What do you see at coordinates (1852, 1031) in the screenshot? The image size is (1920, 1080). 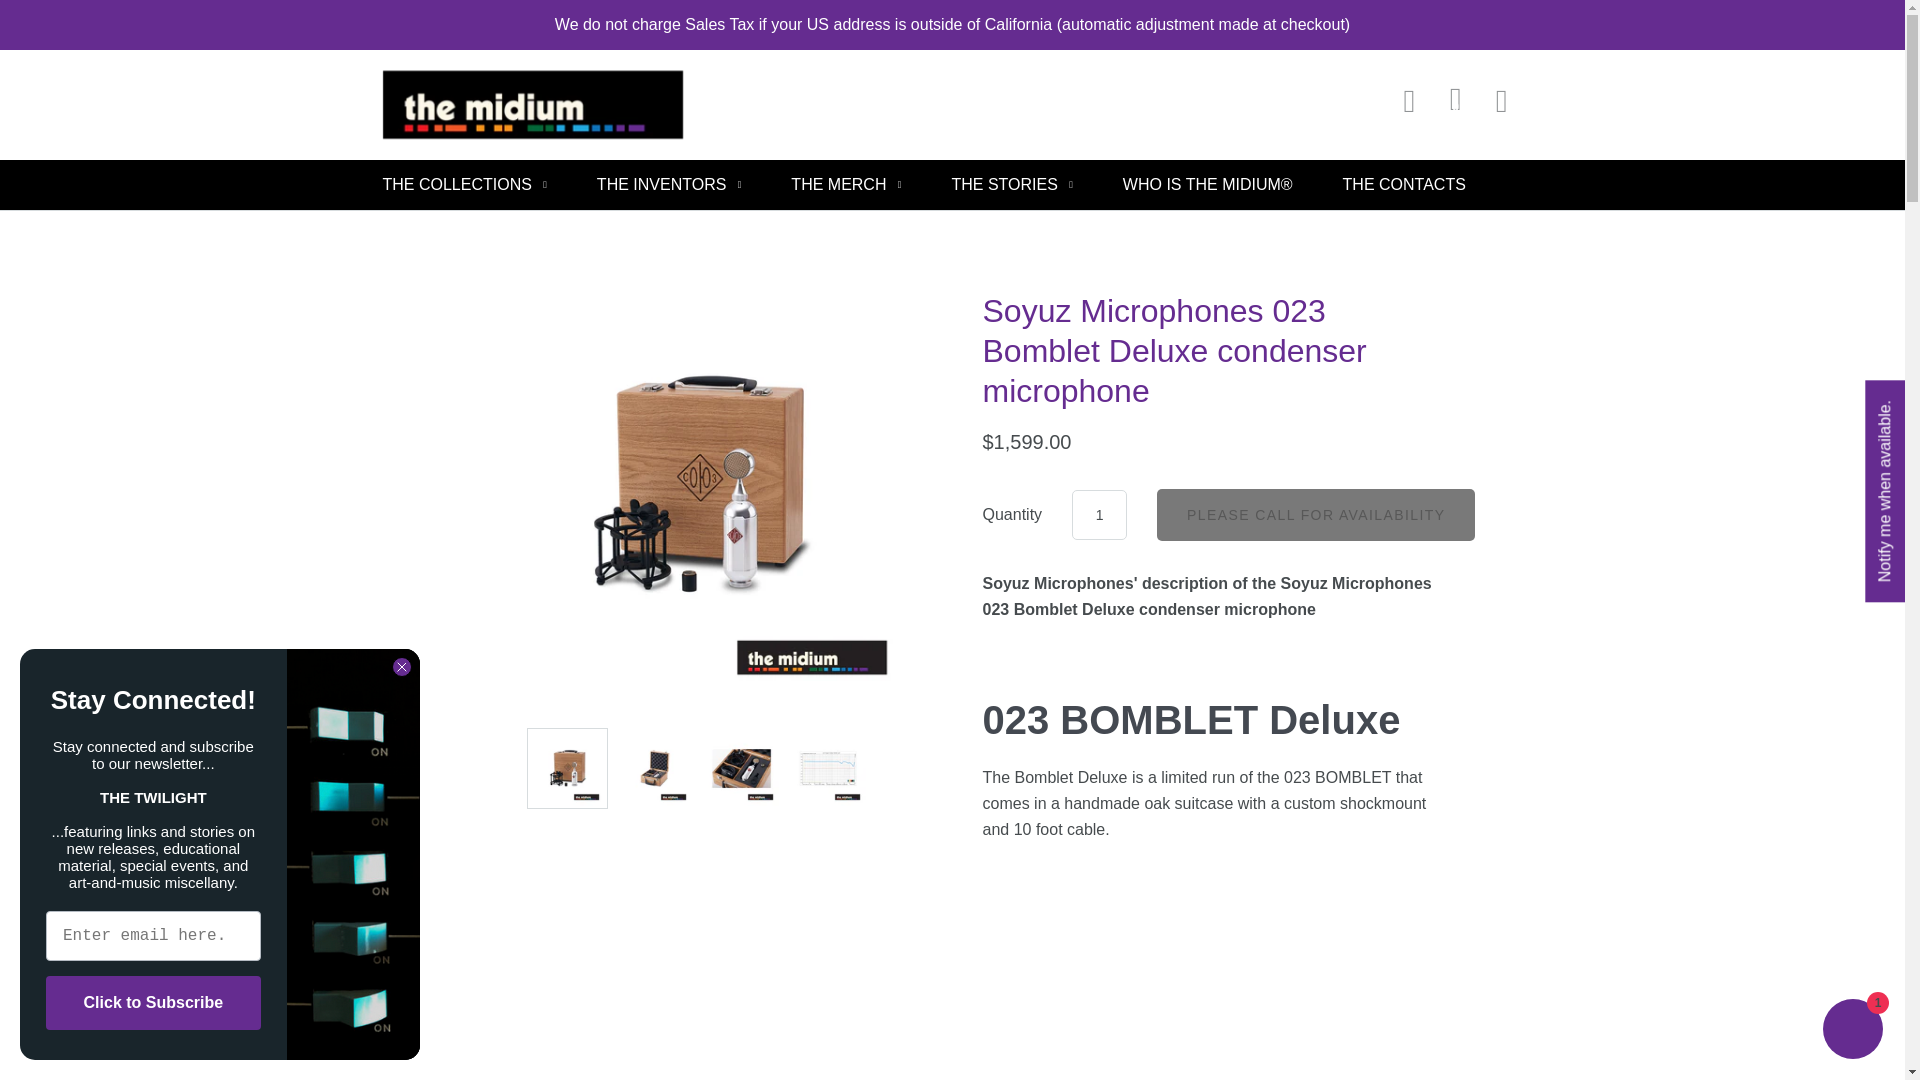 I see `Shopify online store chat` at bounding box center [1852, 1031].